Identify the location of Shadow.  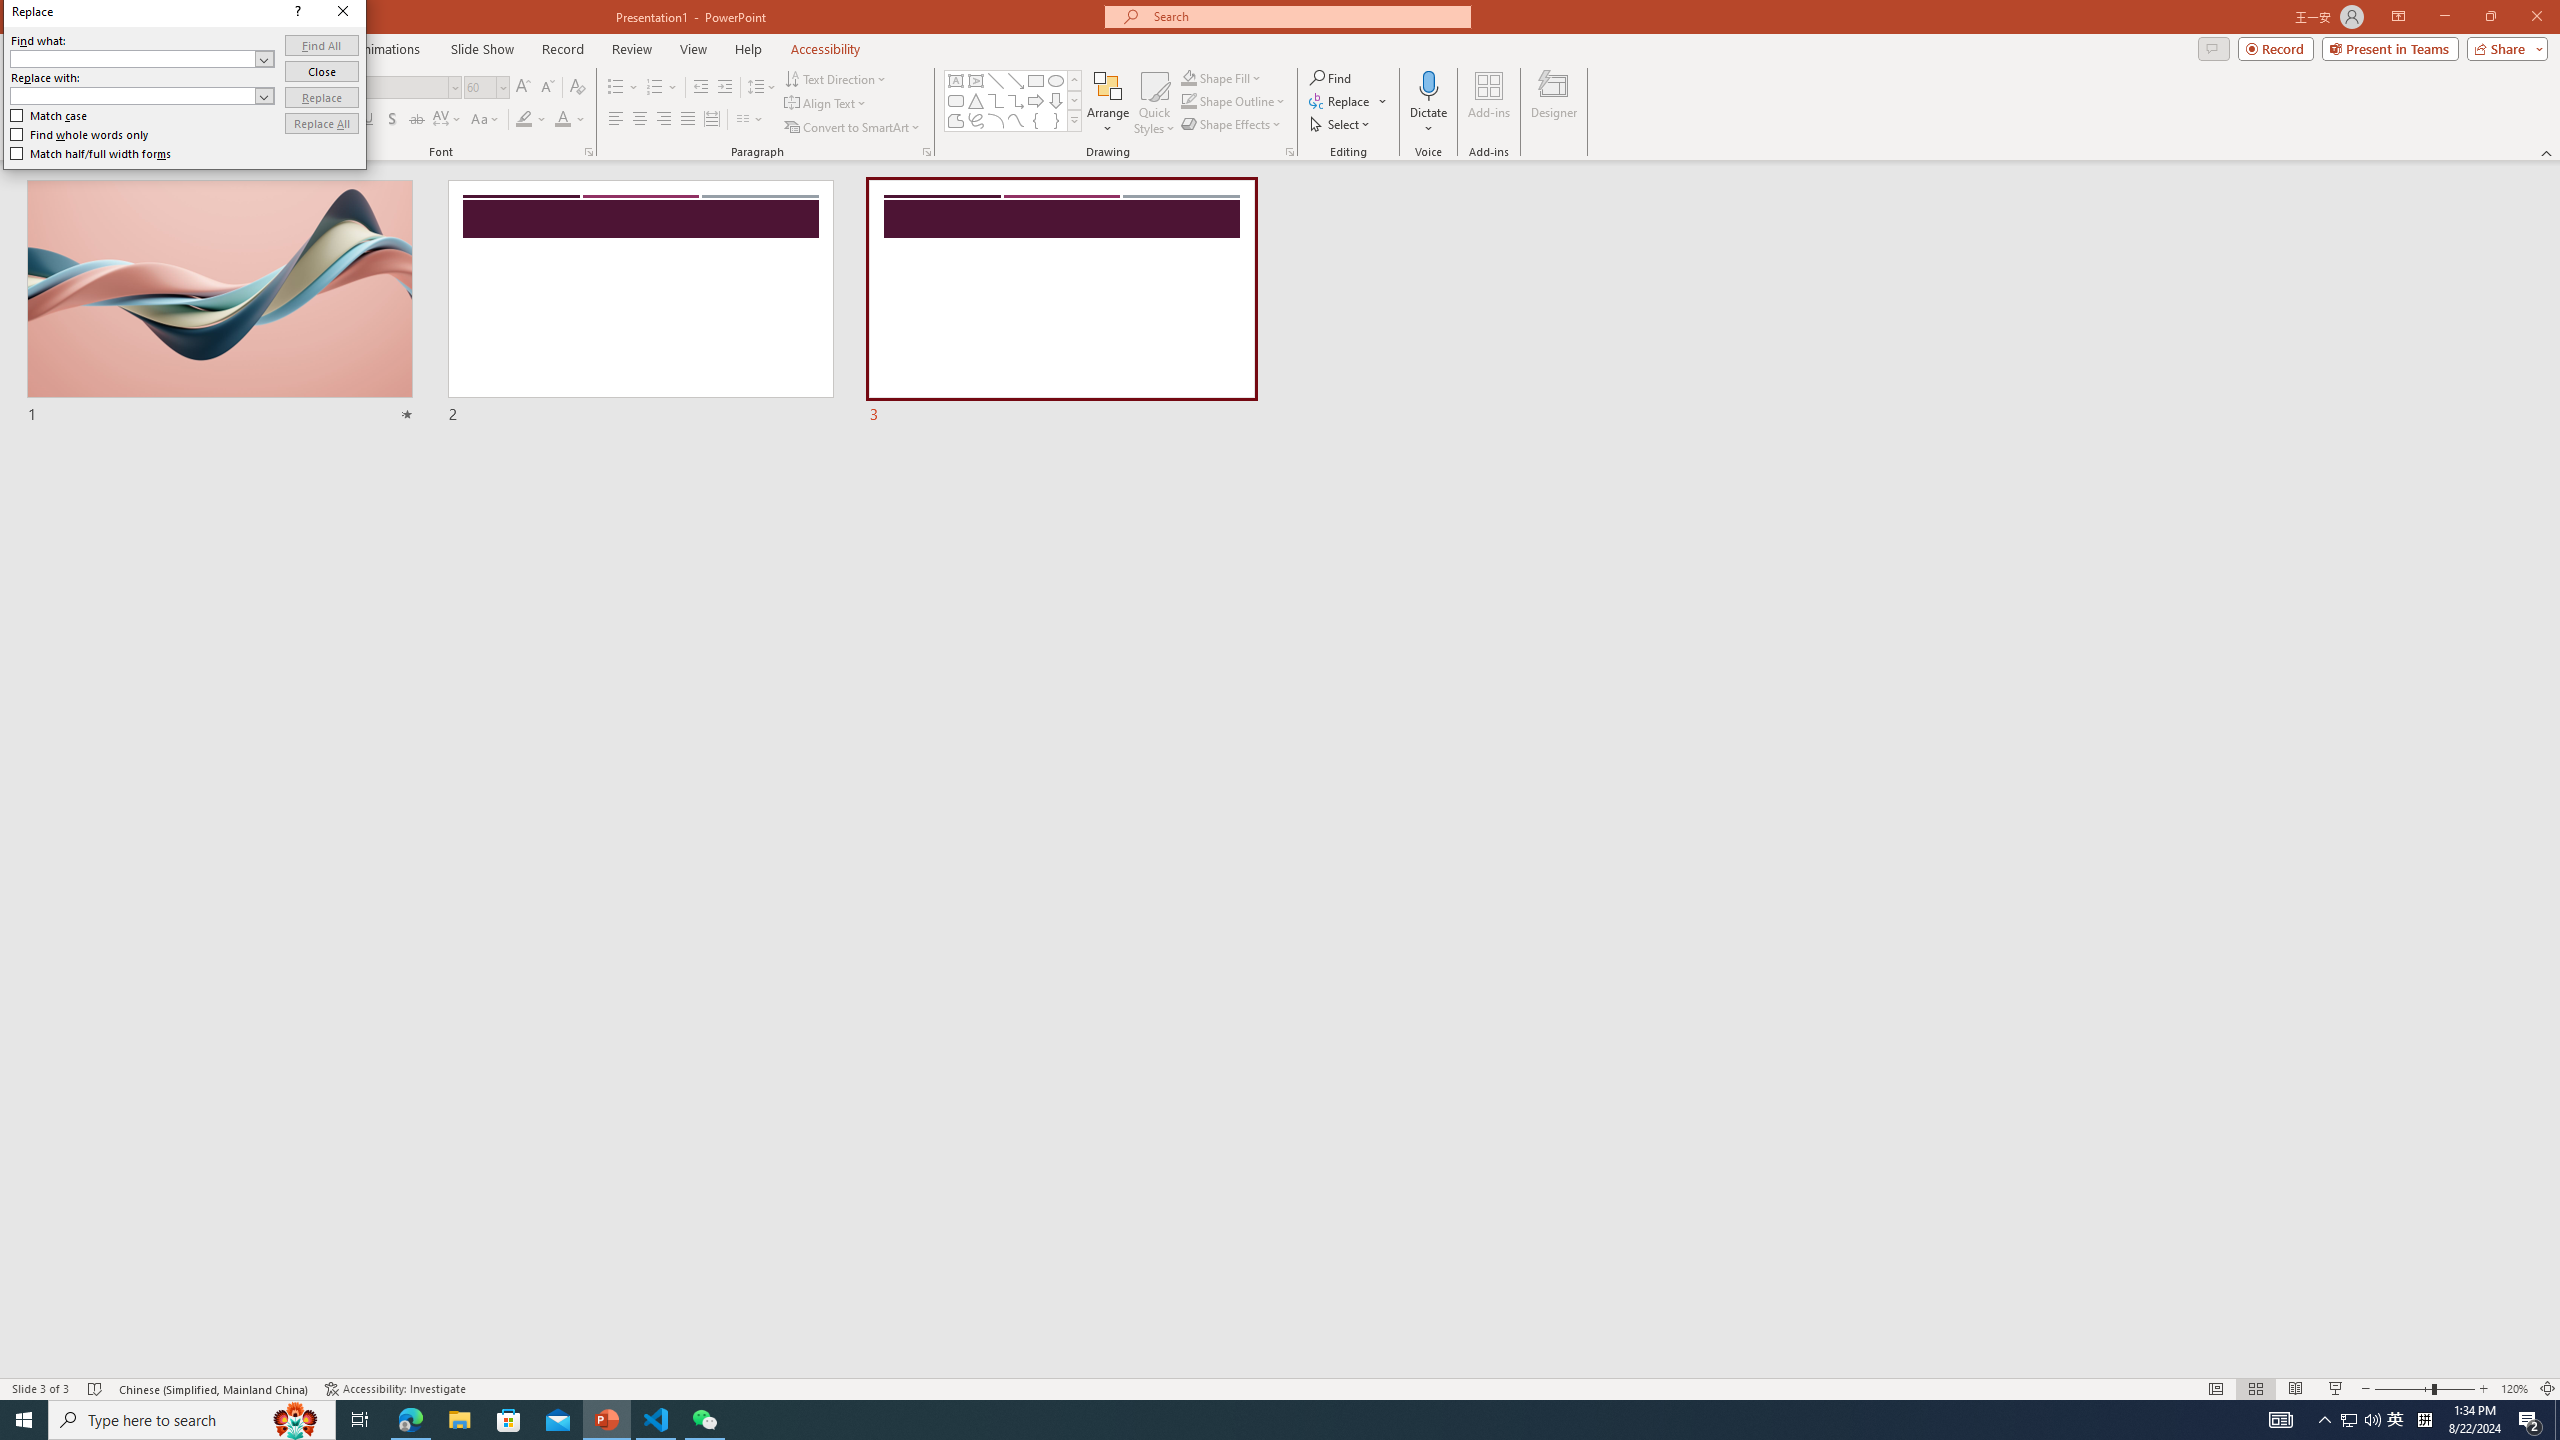
(392, 120).